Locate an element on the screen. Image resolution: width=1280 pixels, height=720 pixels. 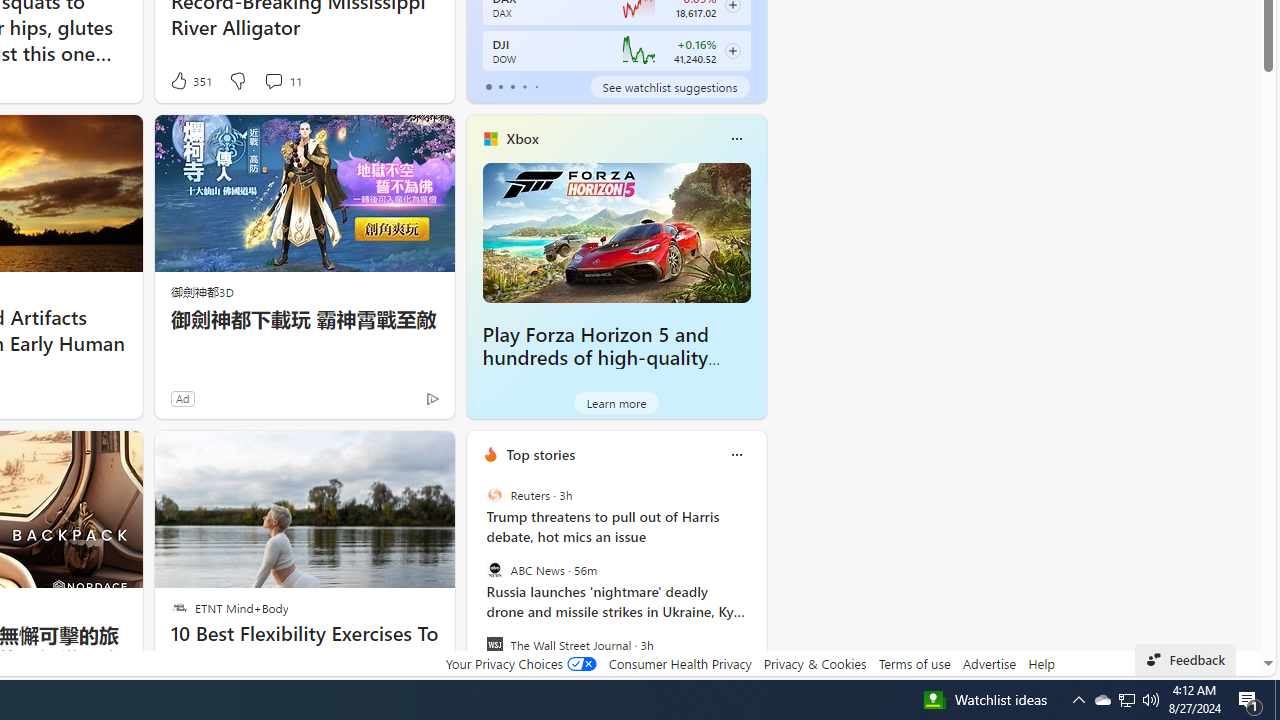
Learn more is located at coordinates (616, 402).